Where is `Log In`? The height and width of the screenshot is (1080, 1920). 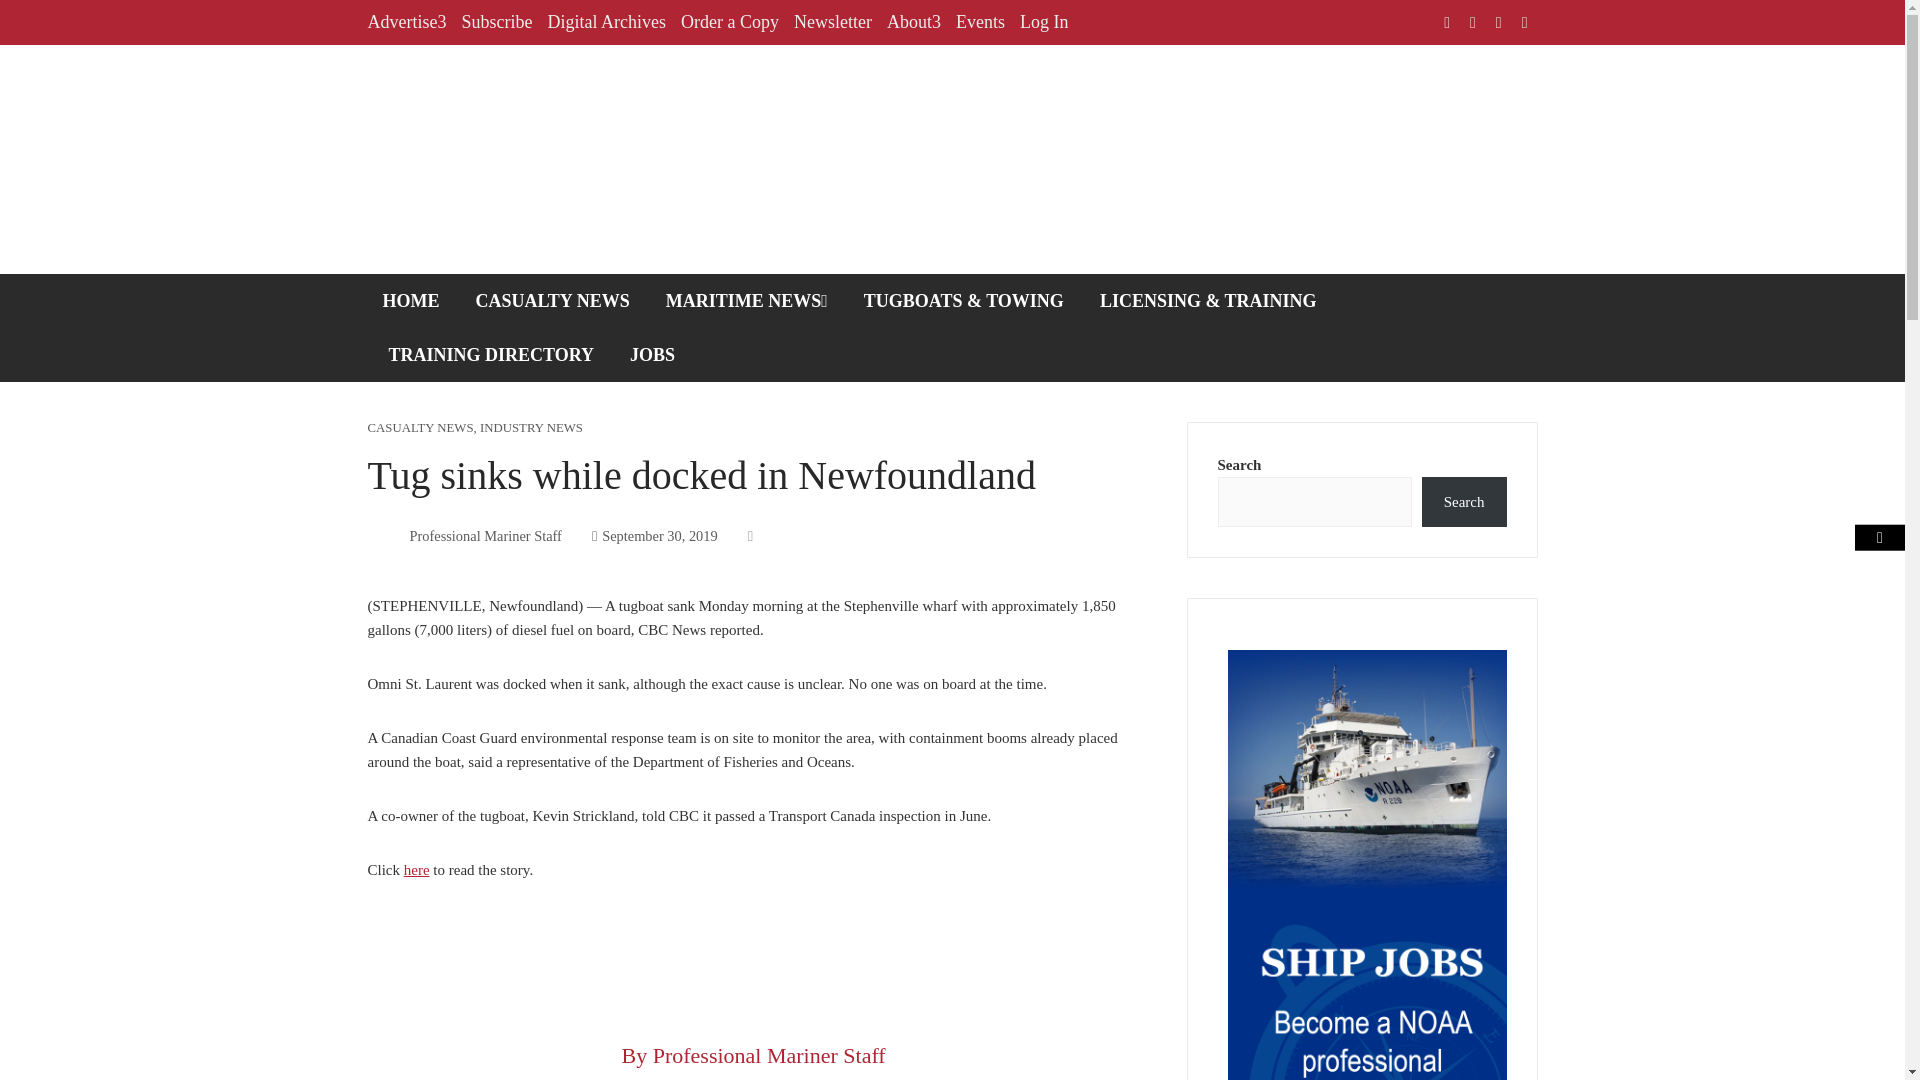 Log In is located at coordinates (1044, 22).